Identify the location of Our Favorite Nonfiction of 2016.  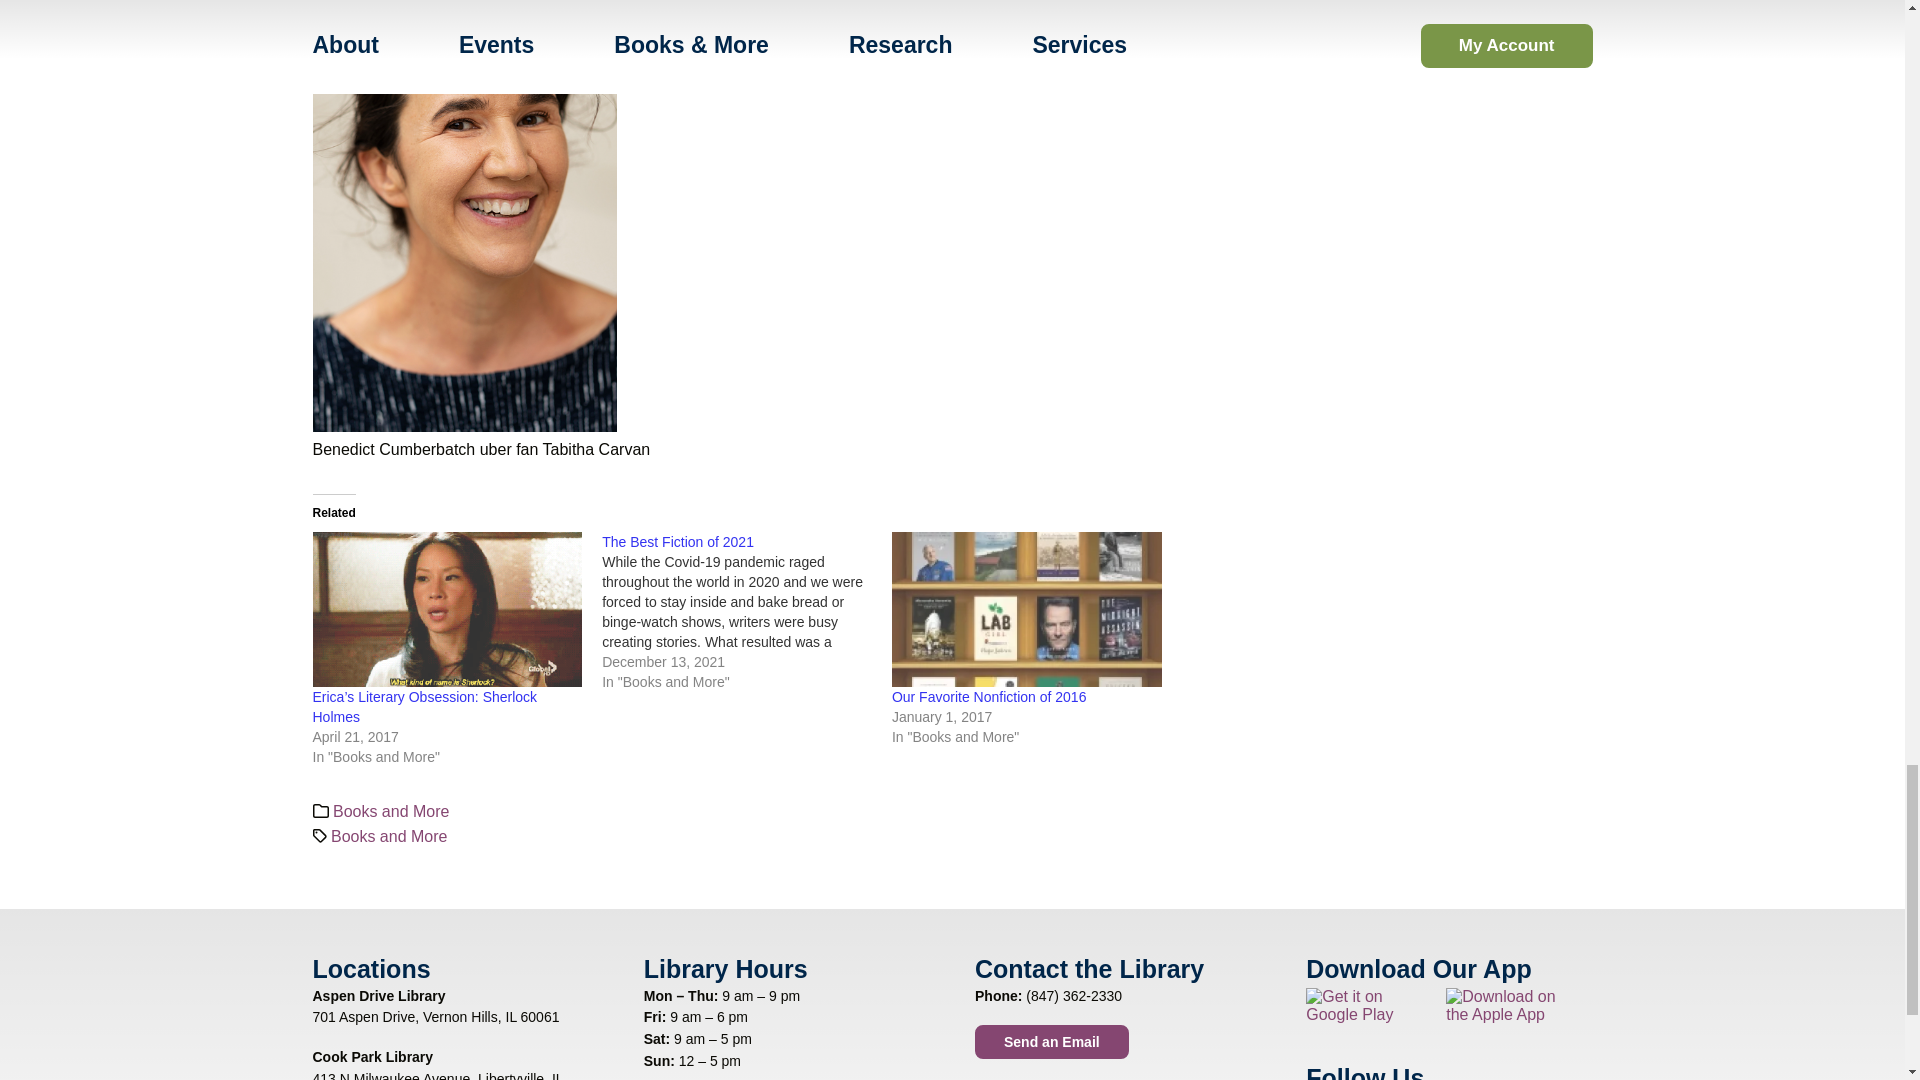
(989, 697).